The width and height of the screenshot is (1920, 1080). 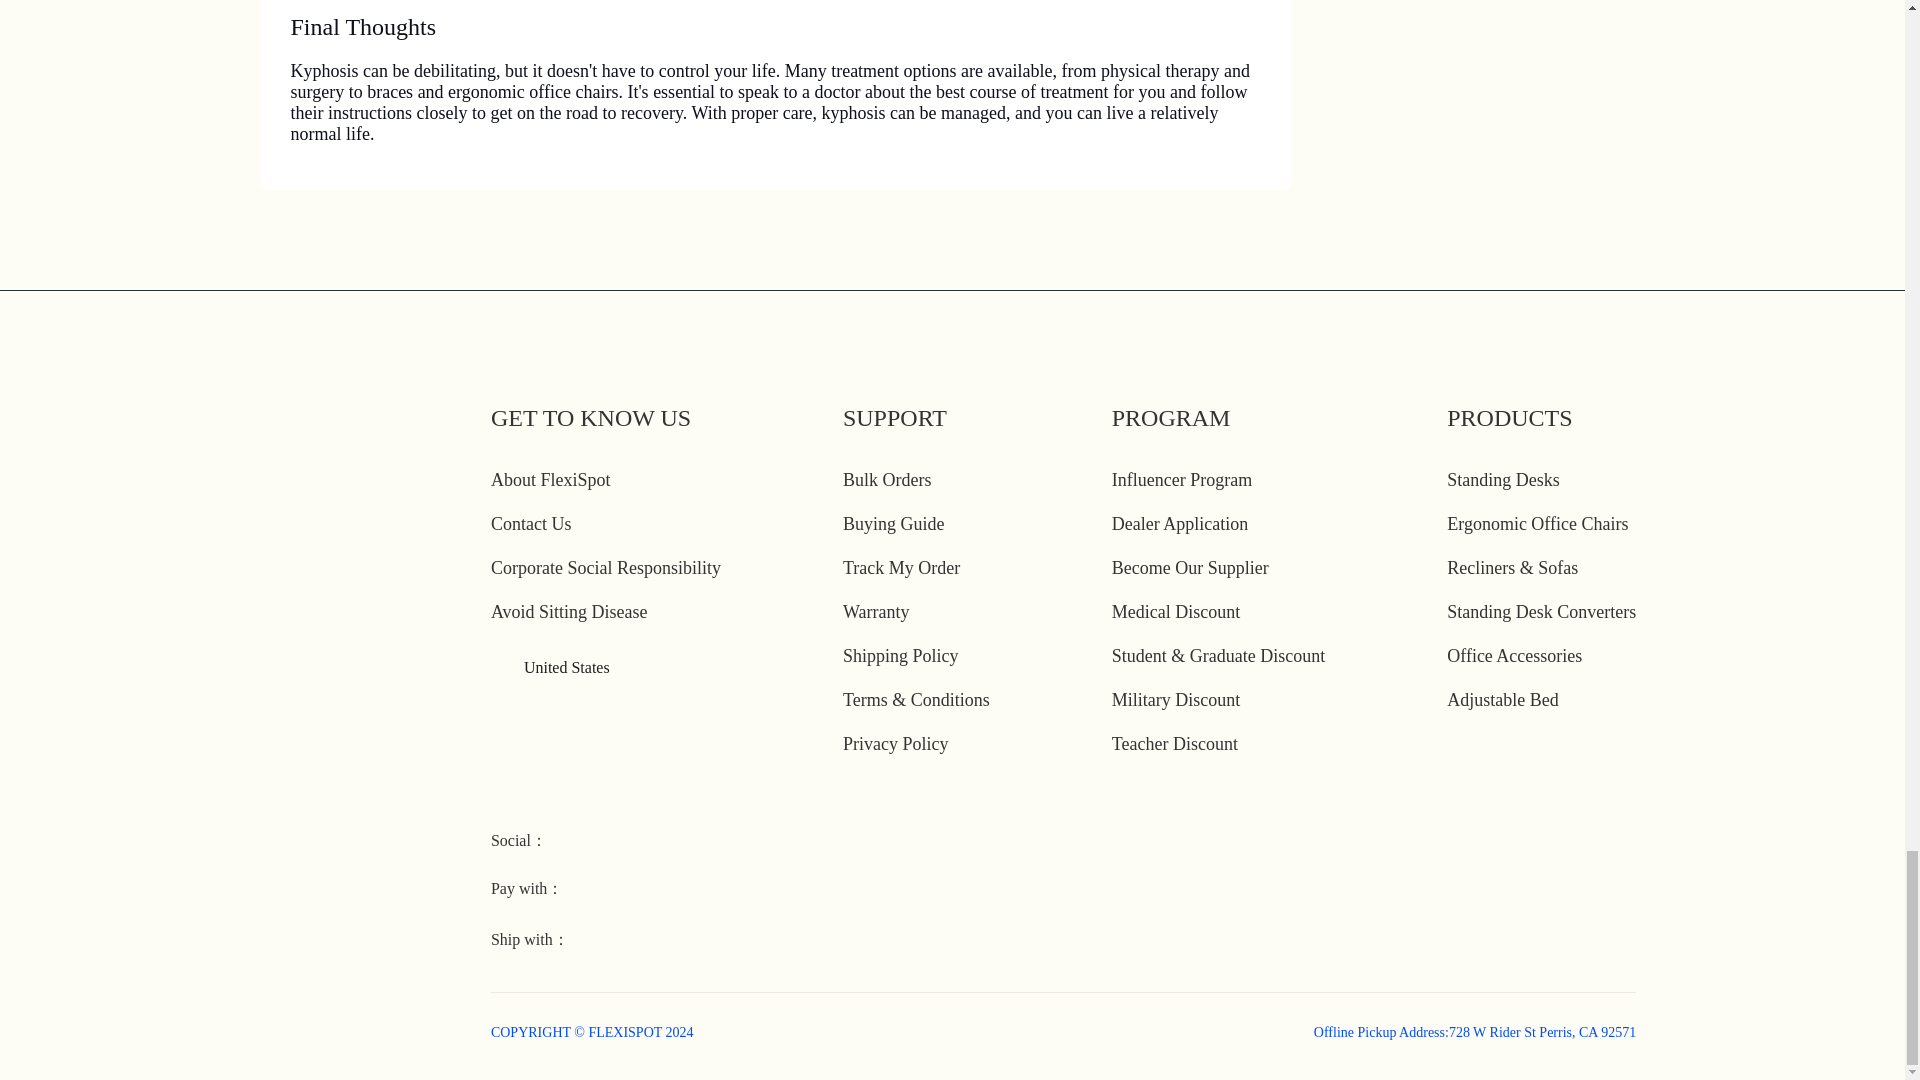 I want to click on Contact Us, so click(x=532, y=524).